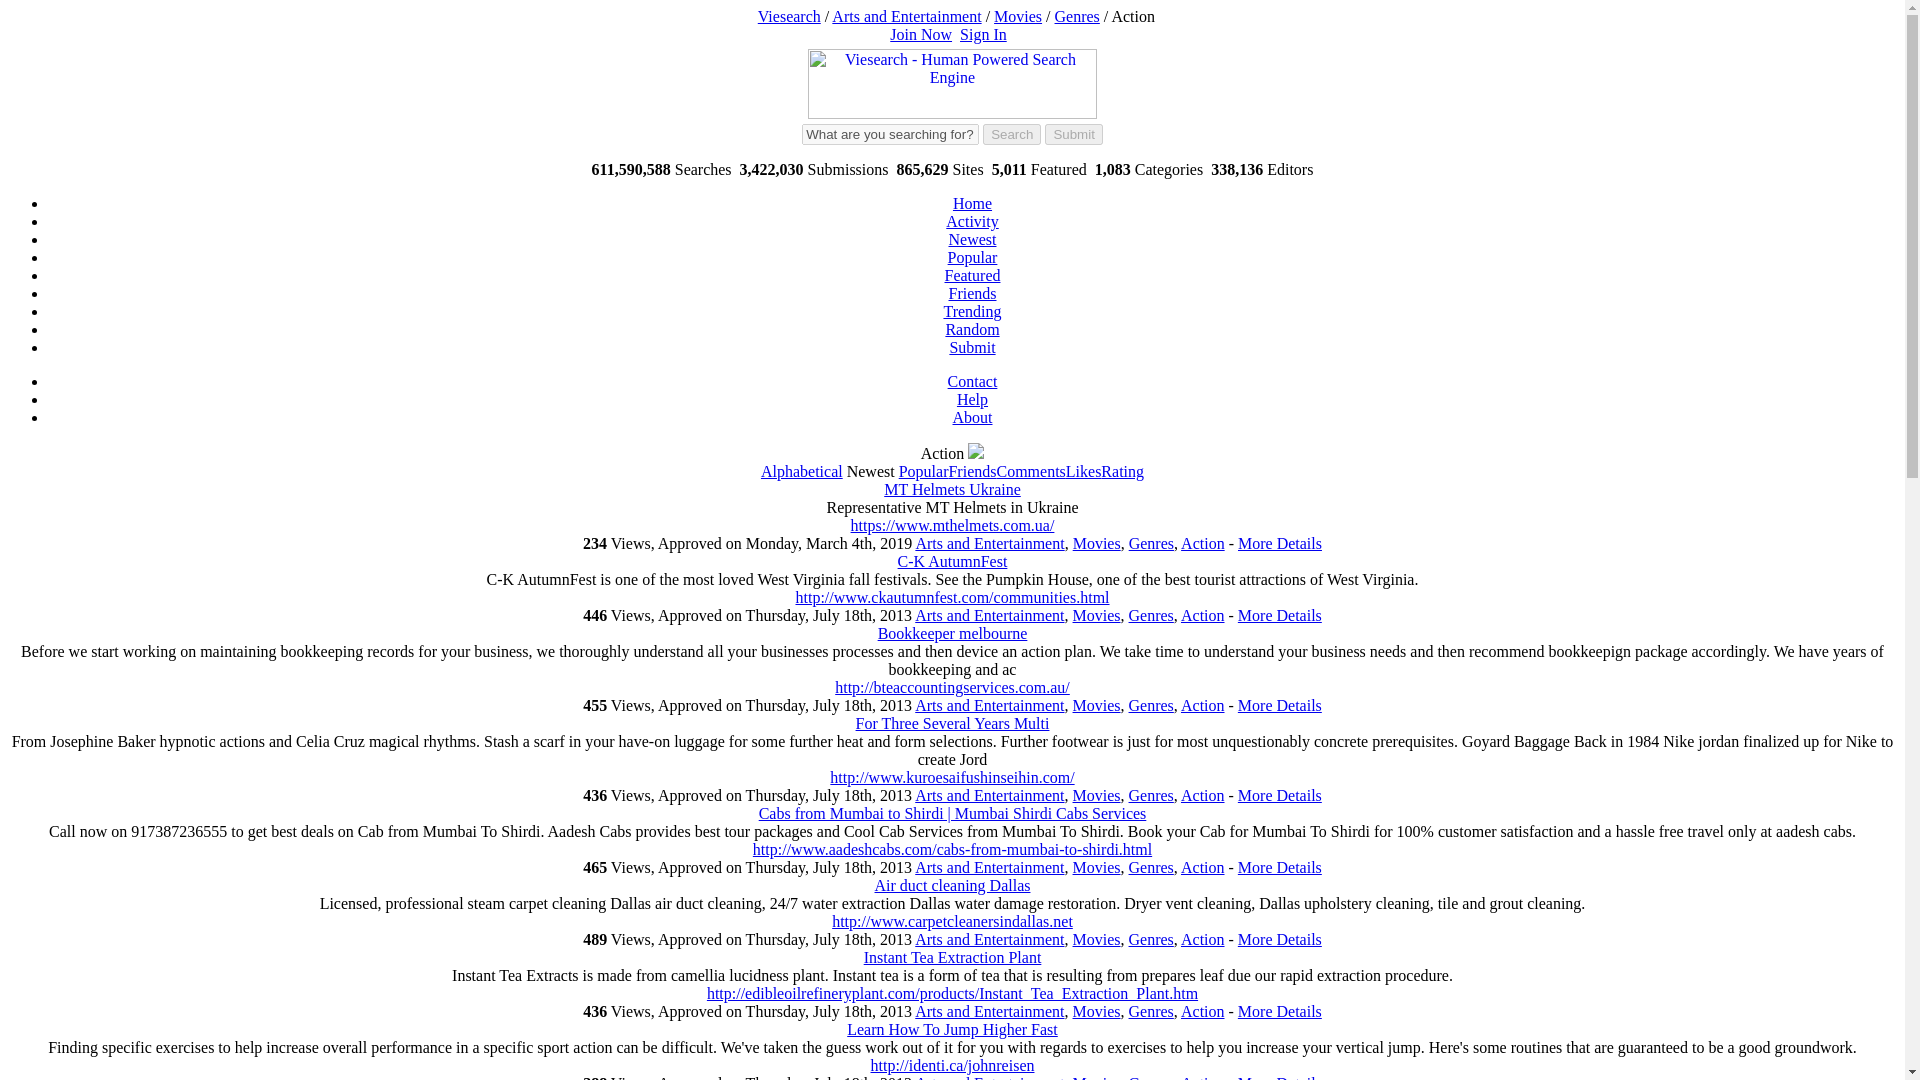  What do you see at coordinates (953, 561) in the screenshot?
I see `C-K AutumnFest` at bounding box center [953, 561].